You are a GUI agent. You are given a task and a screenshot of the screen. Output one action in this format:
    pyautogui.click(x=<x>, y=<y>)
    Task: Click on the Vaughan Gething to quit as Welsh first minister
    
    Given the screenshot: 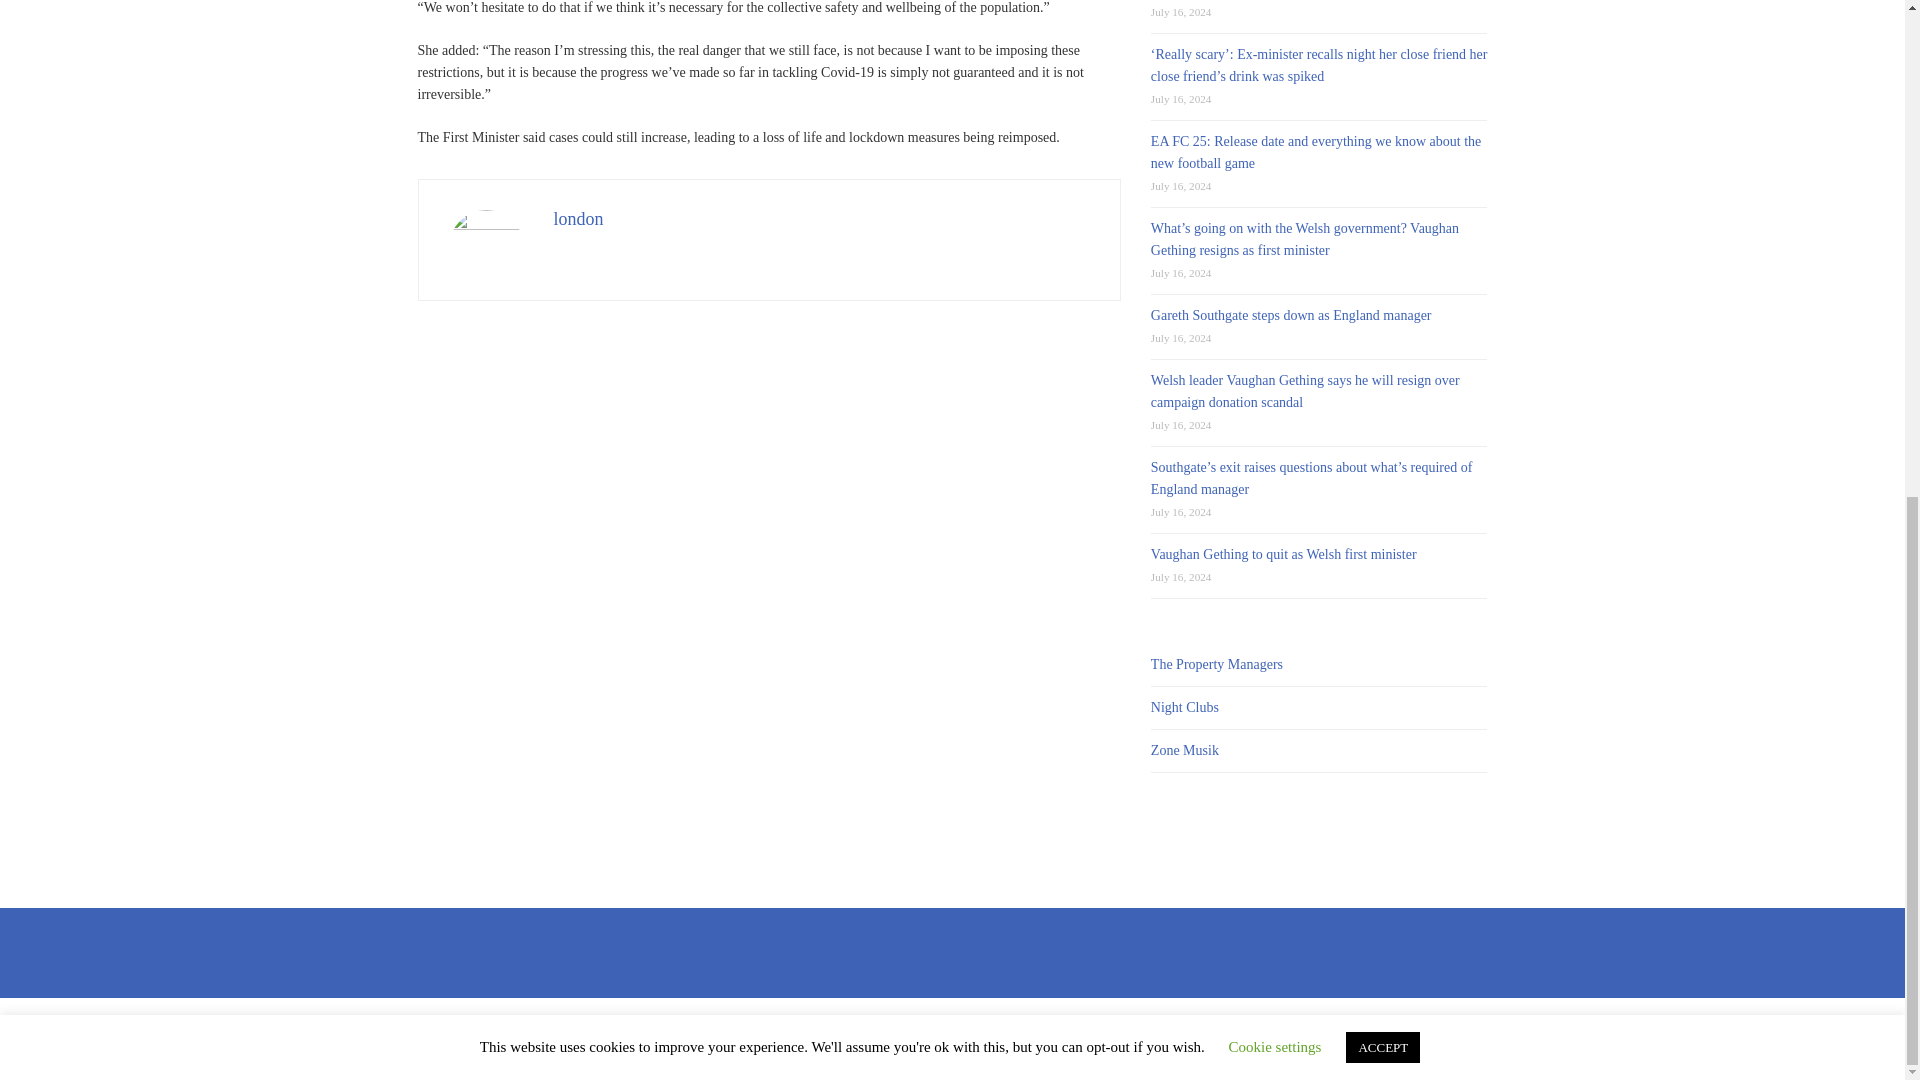 What is the action you would take?
    pyautogui.click(x=1283, y=554)
    